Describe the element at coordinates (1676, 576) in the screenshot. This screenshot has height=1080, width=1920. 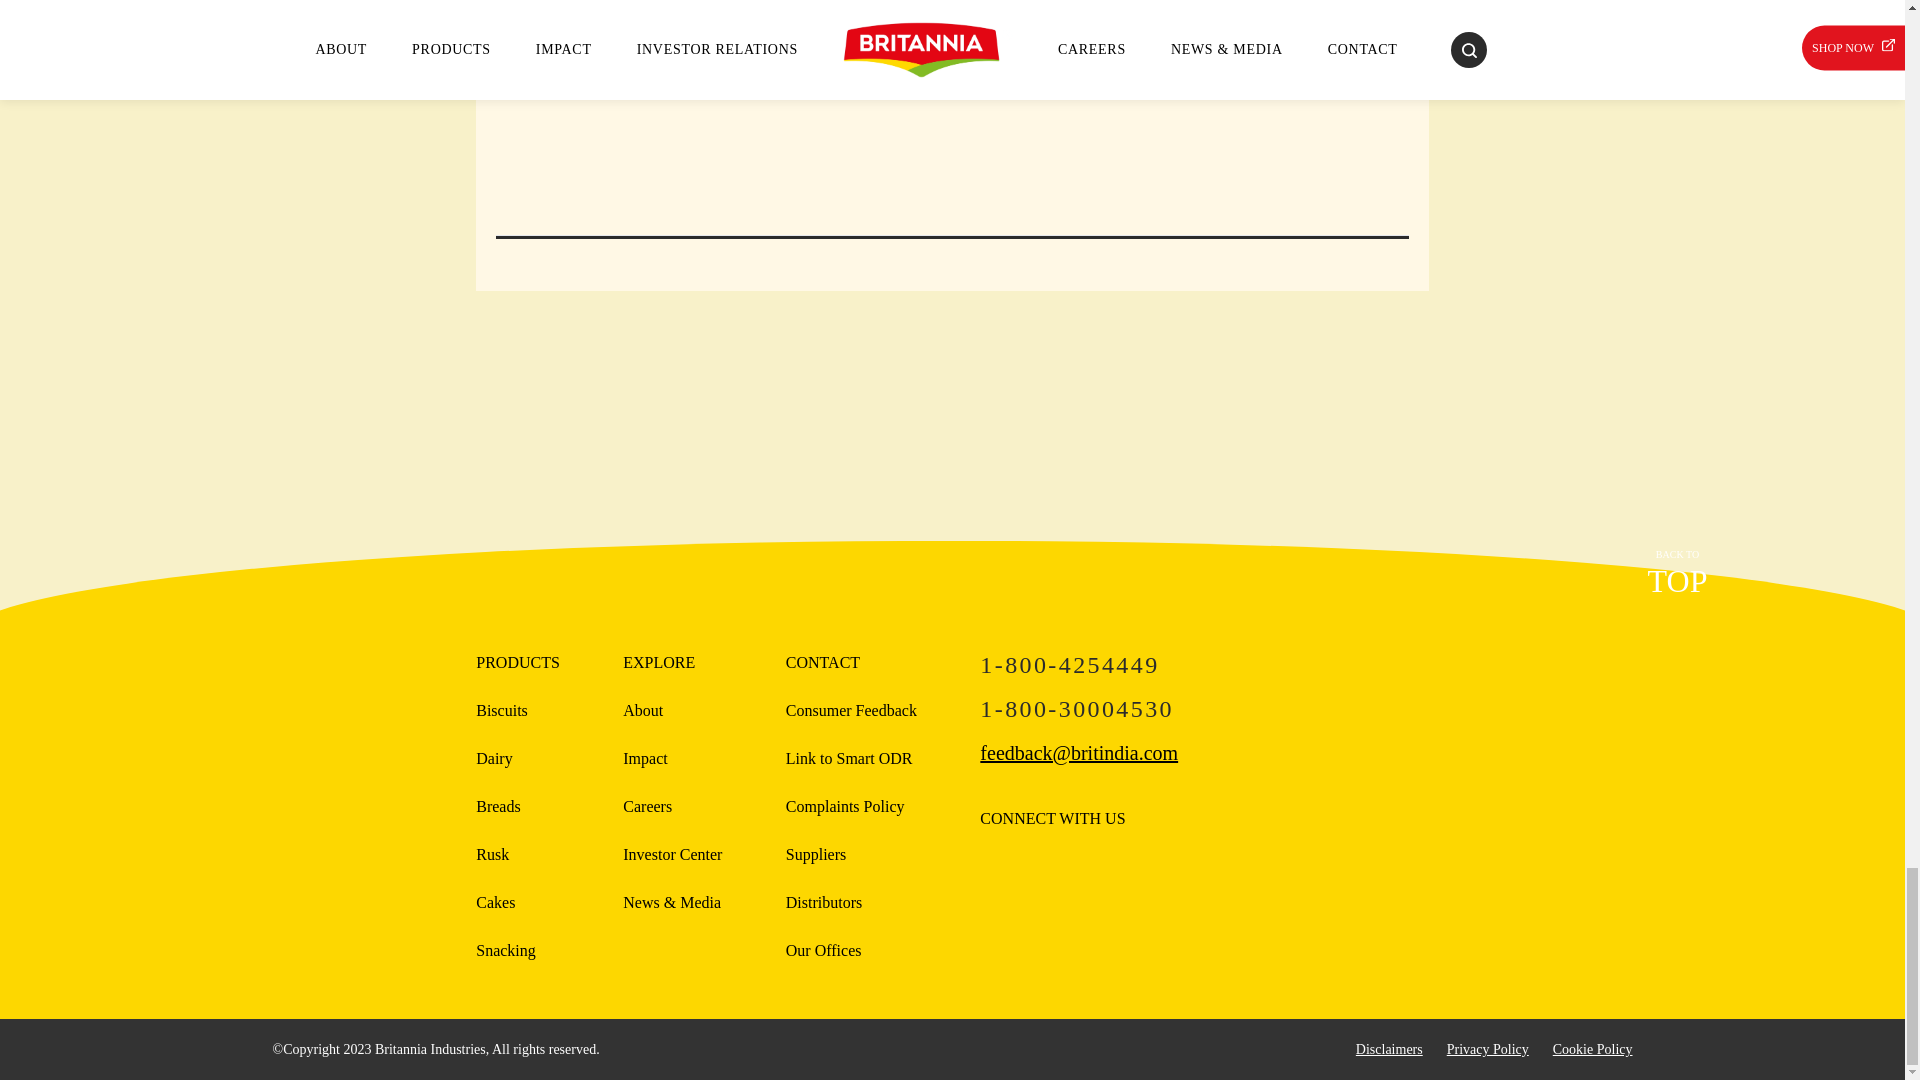
I see `Investor Center` at that location.